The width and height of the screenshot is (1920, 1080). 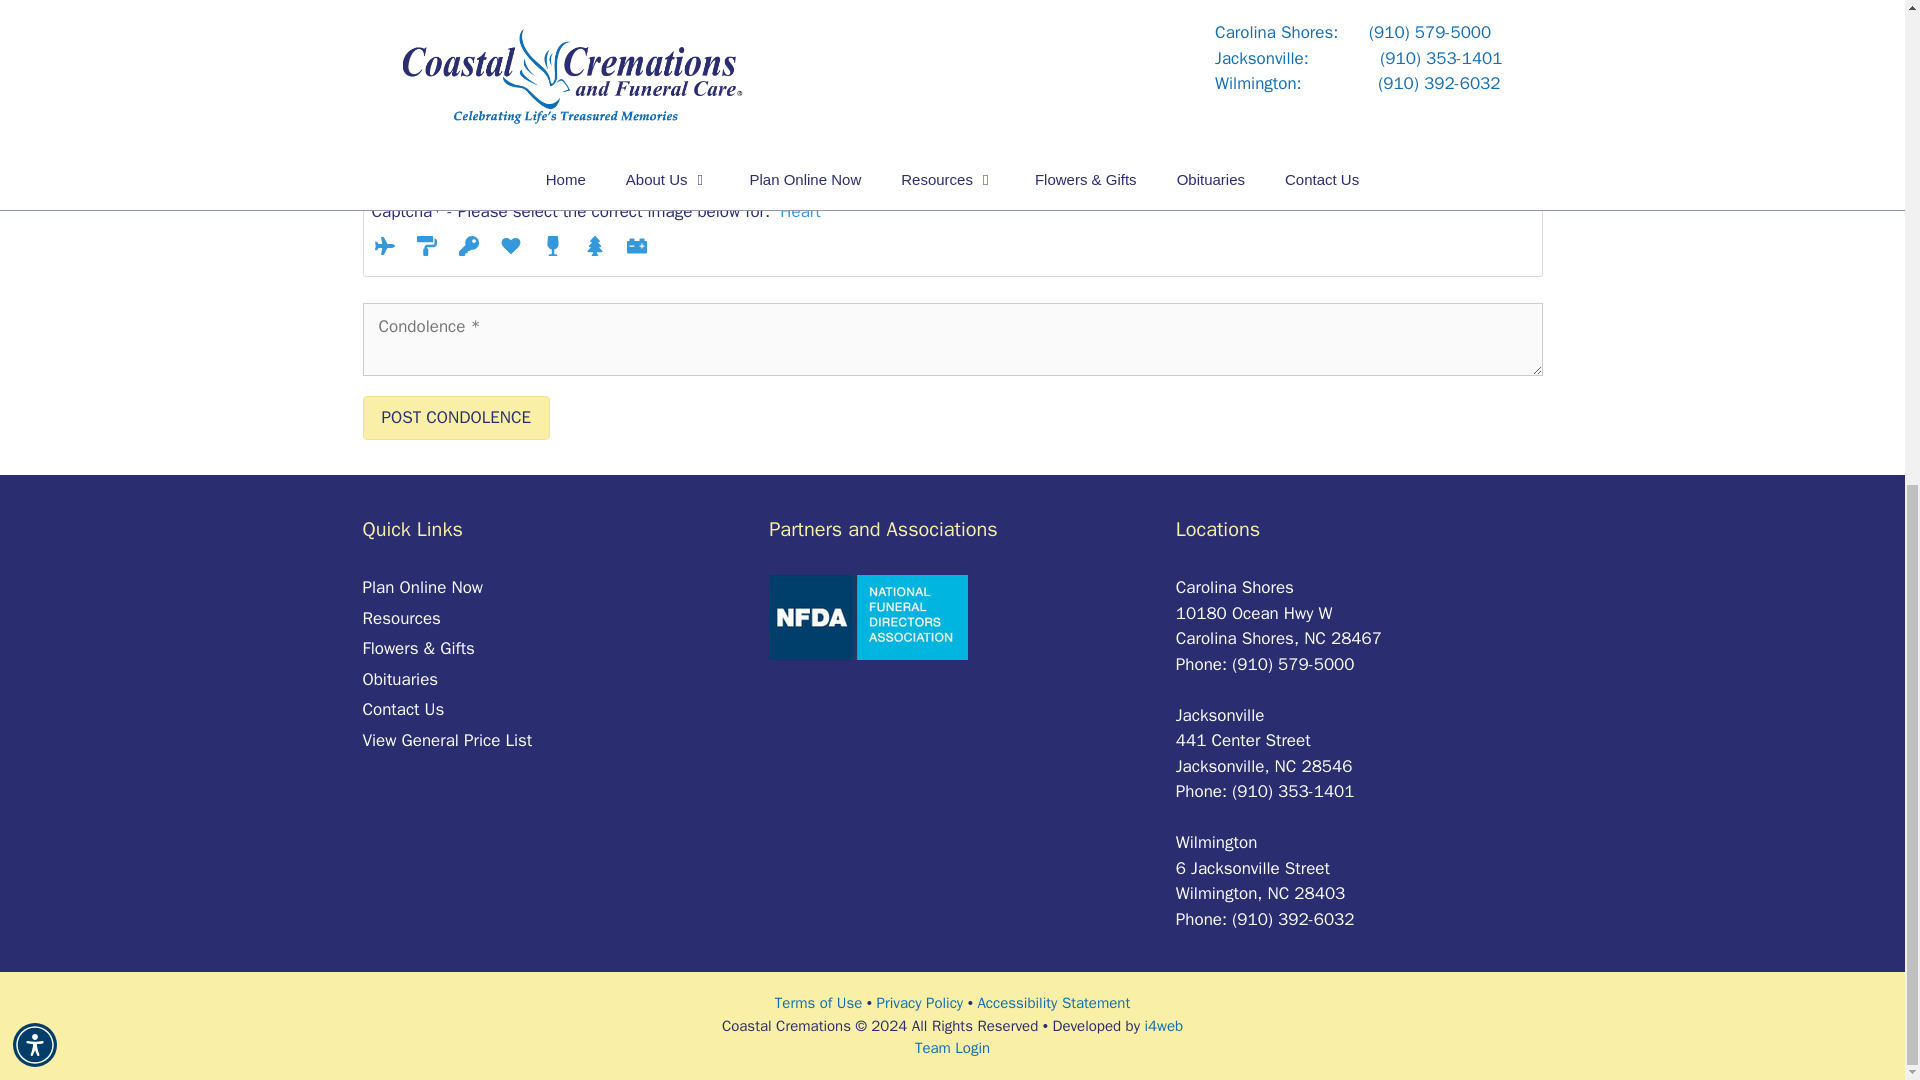 What do you see at coordinates (456, 416) in the screenshot?
I see `Post Condolence` at bounding box center [456, 416].